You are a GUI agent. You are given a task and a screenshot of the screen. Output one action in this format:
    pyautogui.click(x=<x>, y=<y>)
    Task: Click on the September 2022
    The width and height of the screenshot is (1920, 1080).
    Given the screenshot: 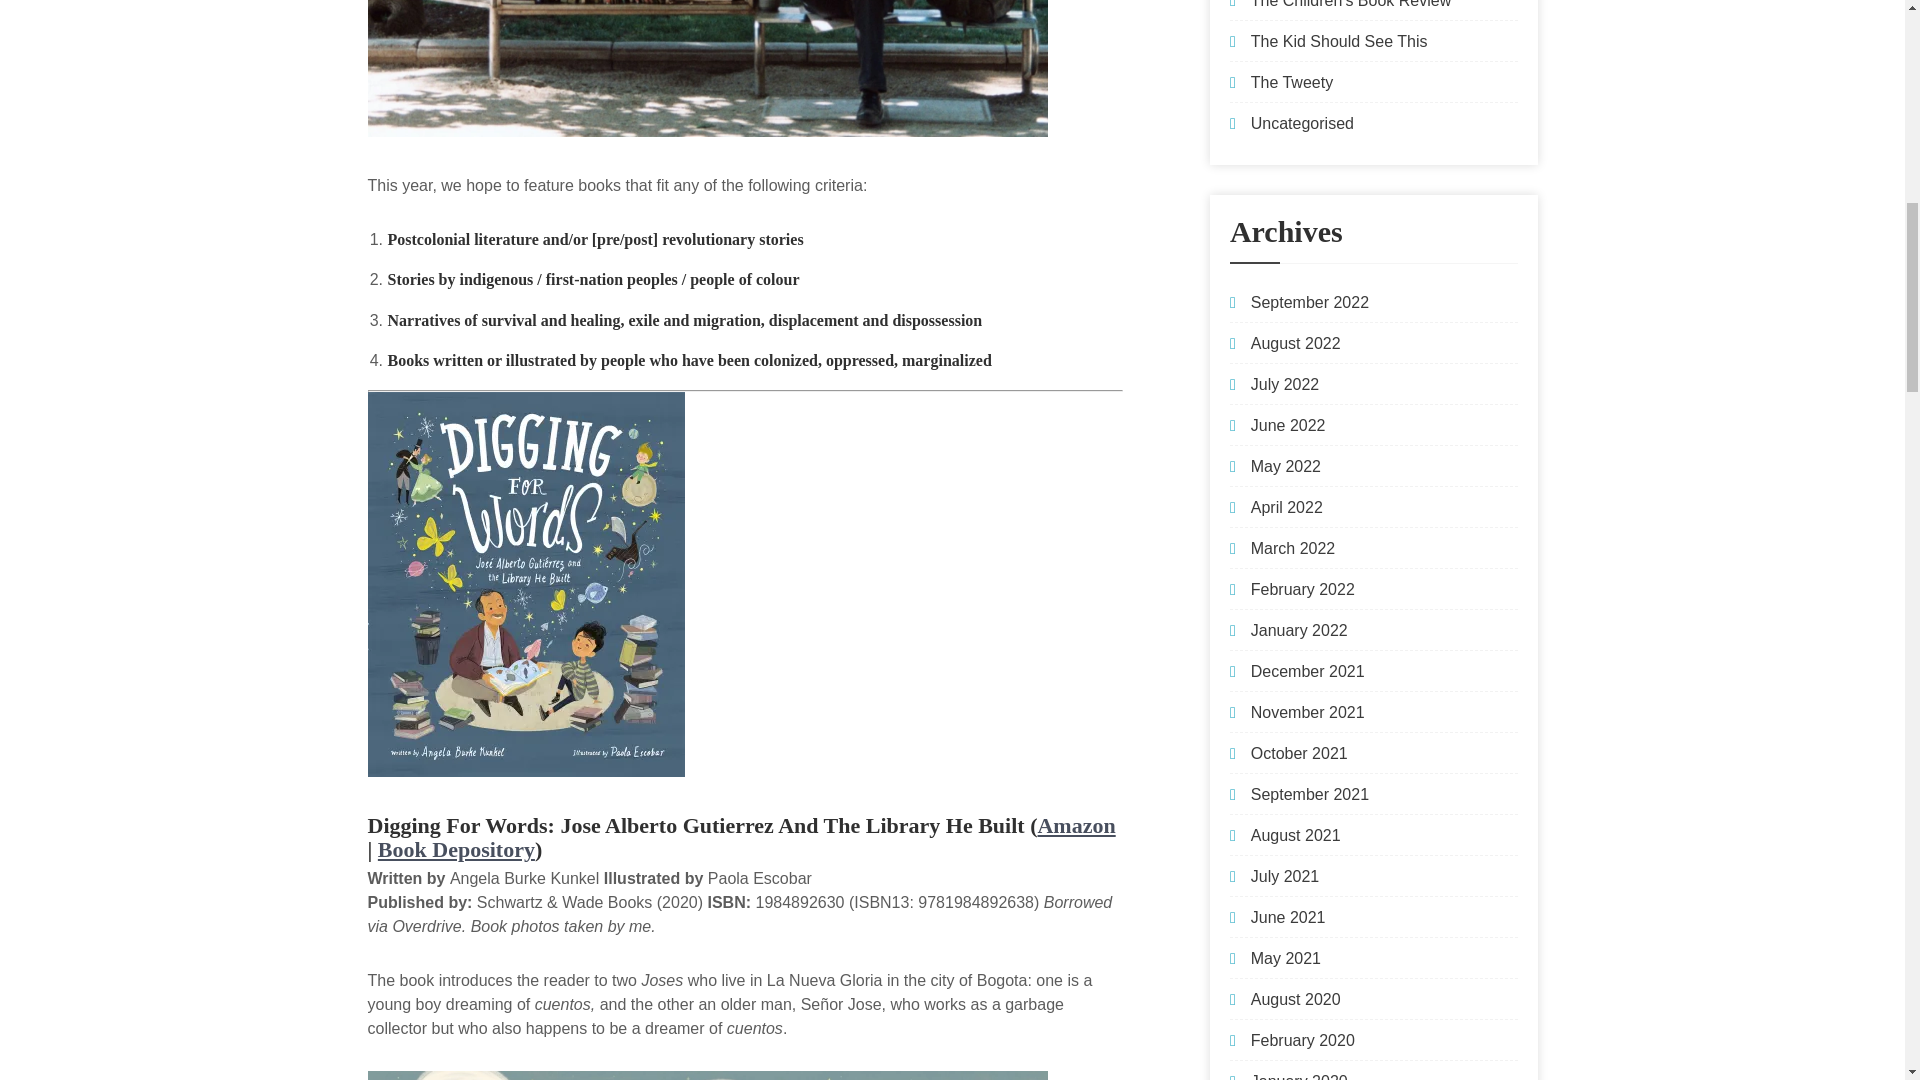 What is the action you would take?
    pyautogui.click(x=1310, y=302)
    